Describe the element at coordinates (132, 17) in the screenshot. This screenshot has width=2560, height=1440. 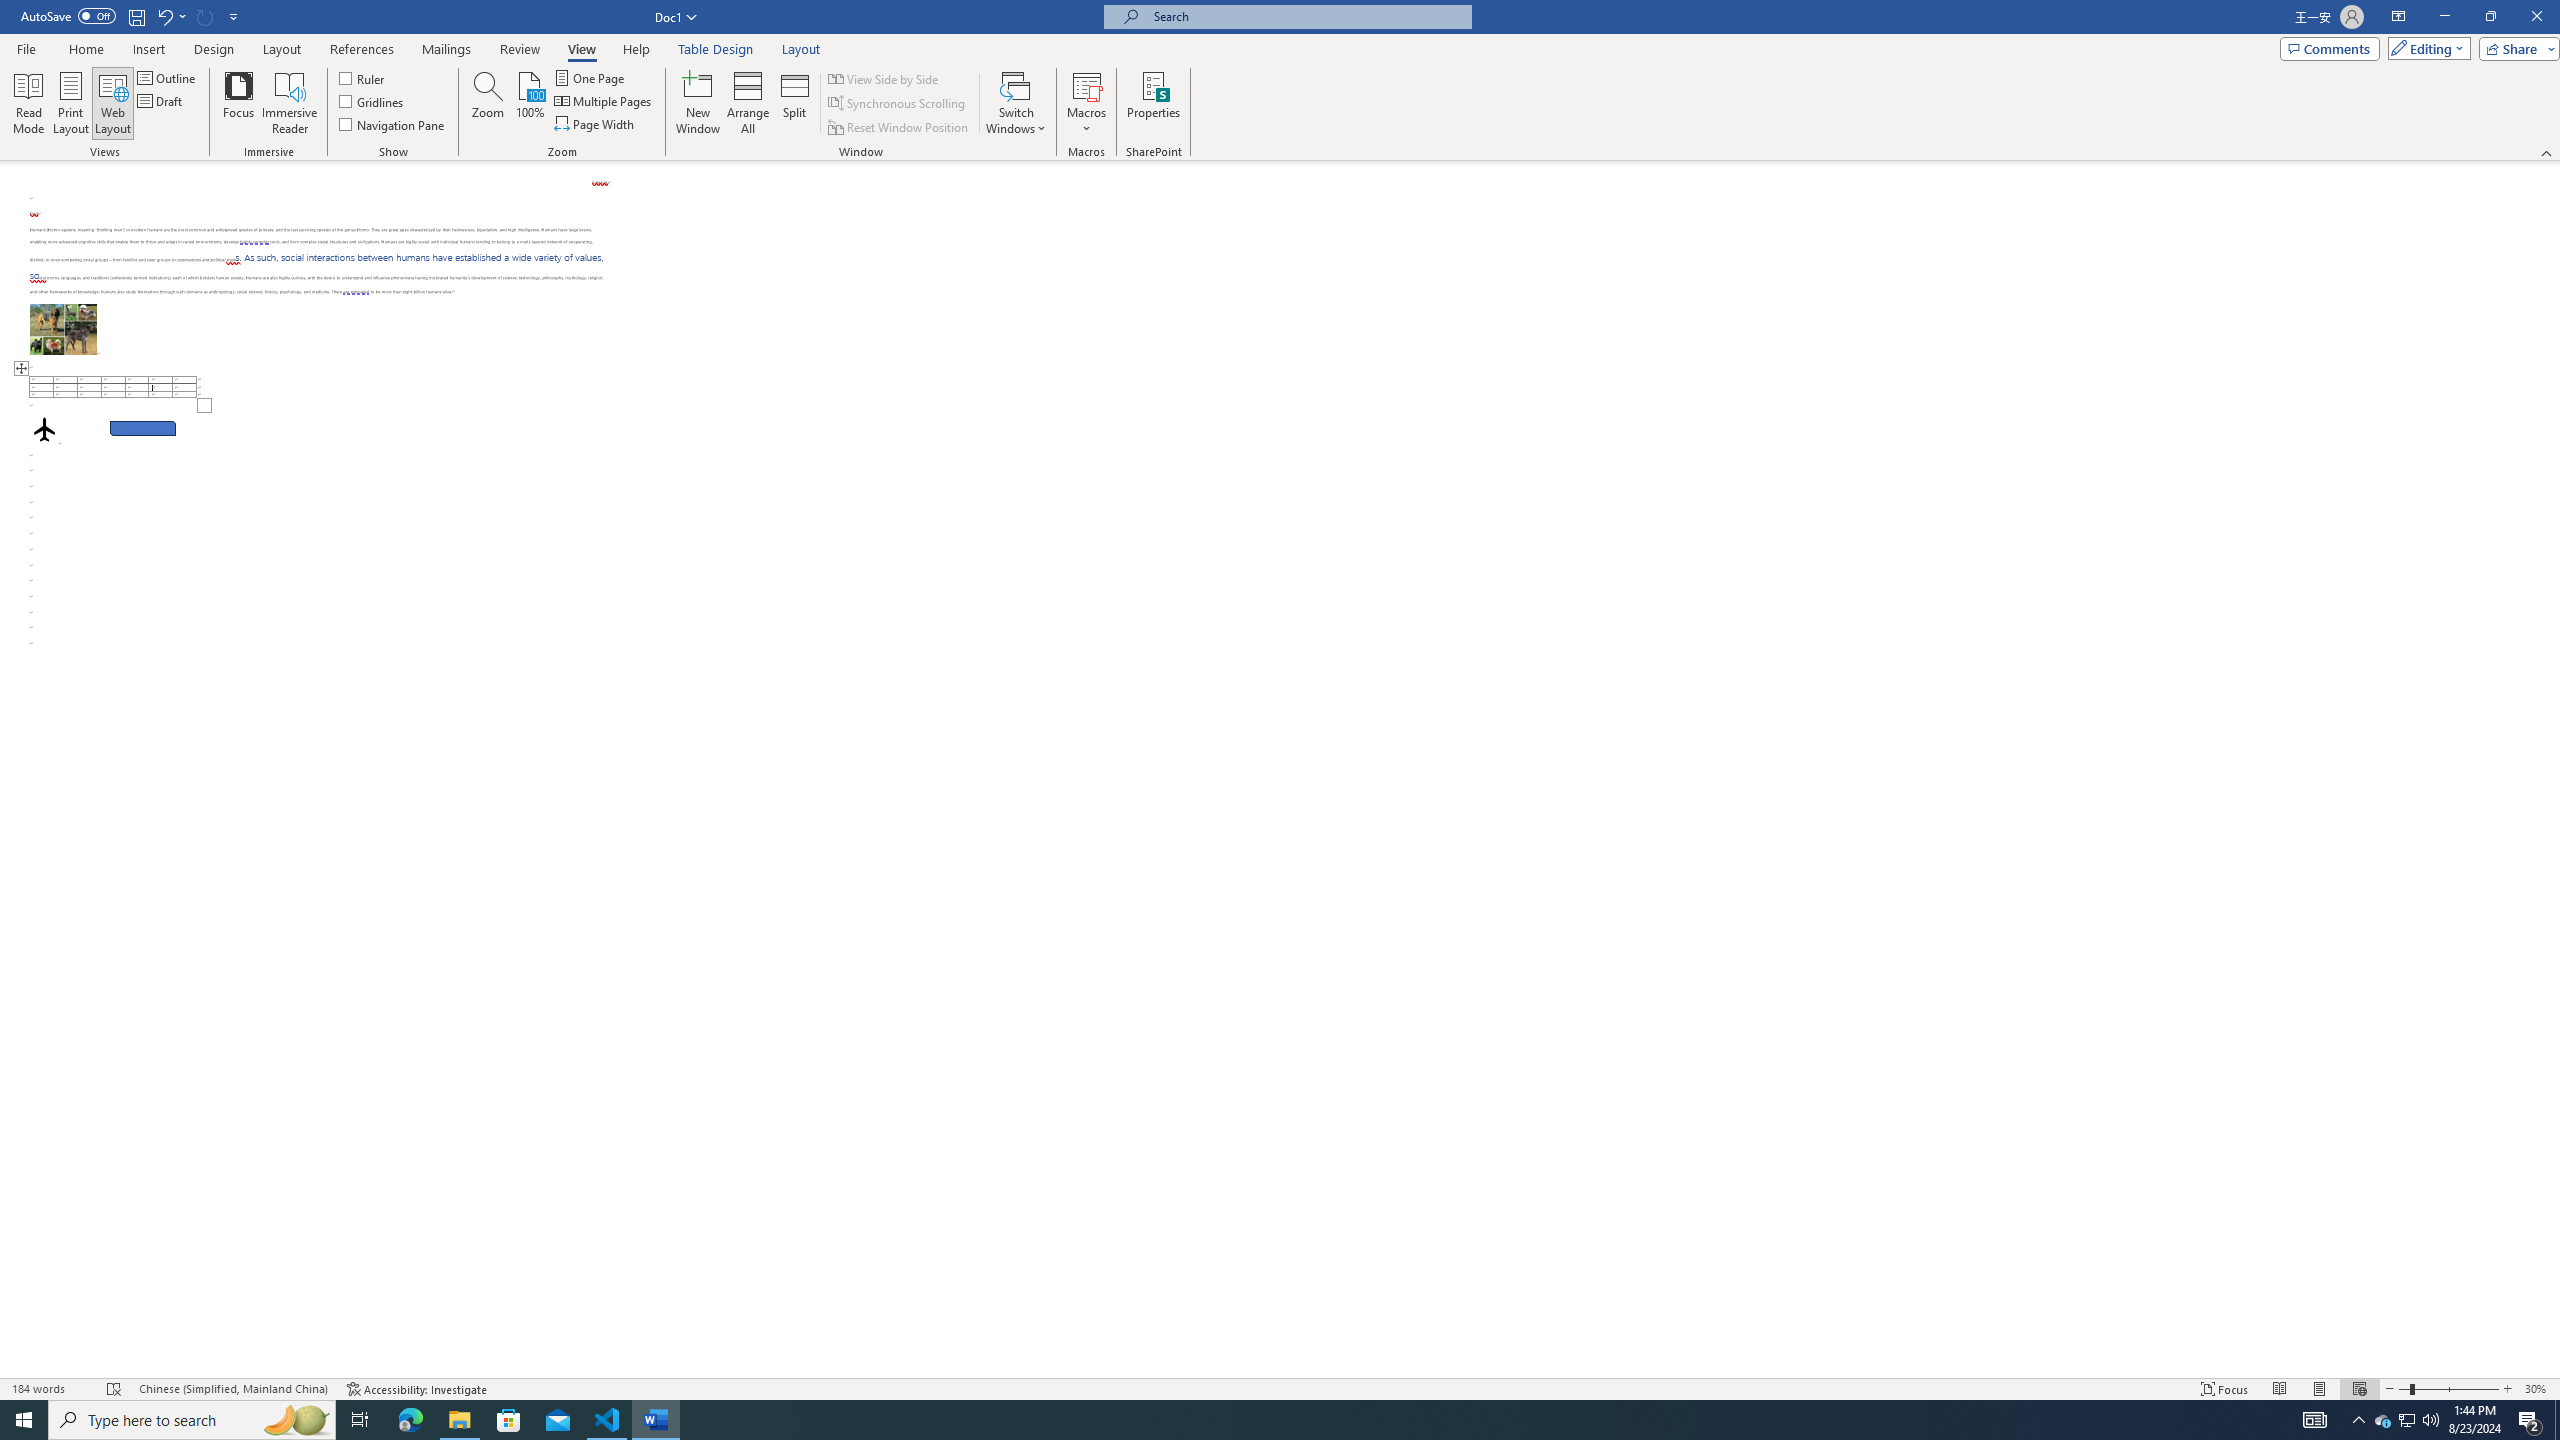
I see `Quick Access Toolbar` at that location.